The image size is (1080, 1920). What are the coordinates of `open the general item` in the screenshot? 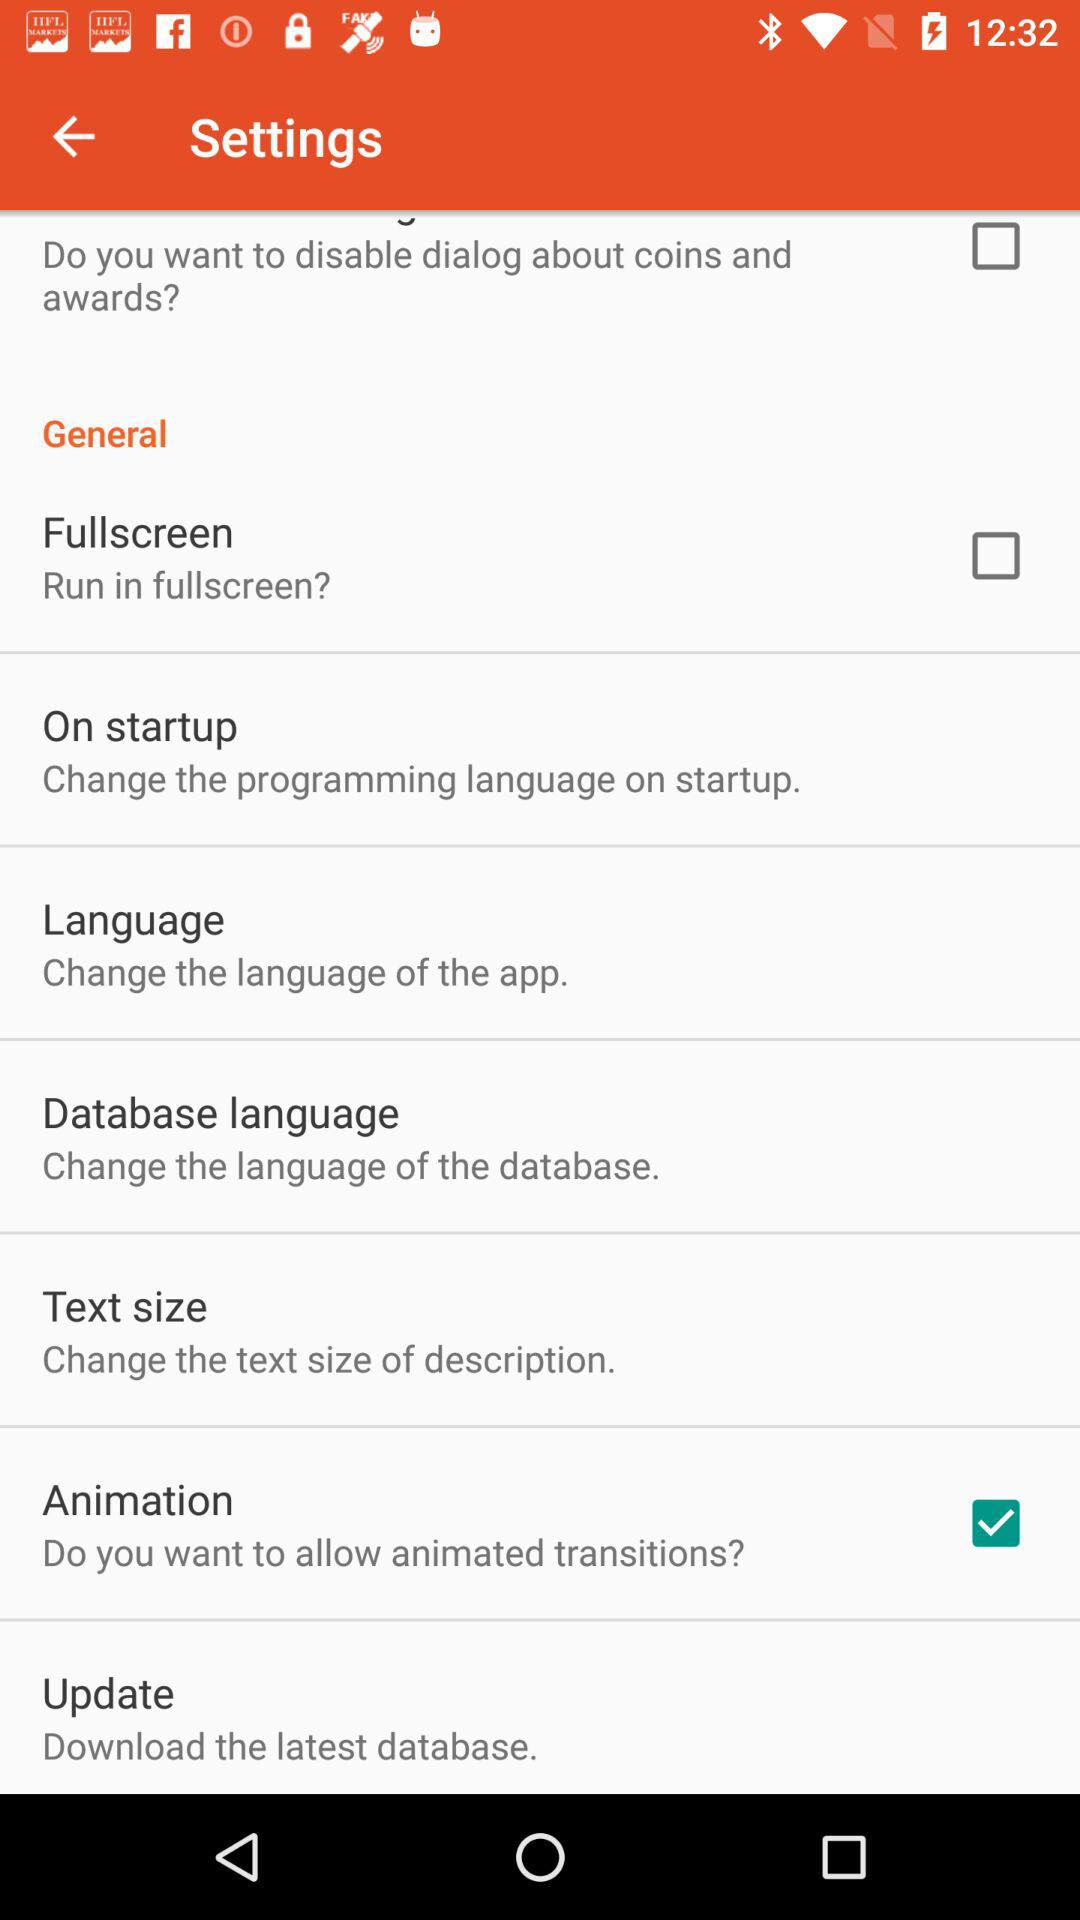 It's located at (540, 411).